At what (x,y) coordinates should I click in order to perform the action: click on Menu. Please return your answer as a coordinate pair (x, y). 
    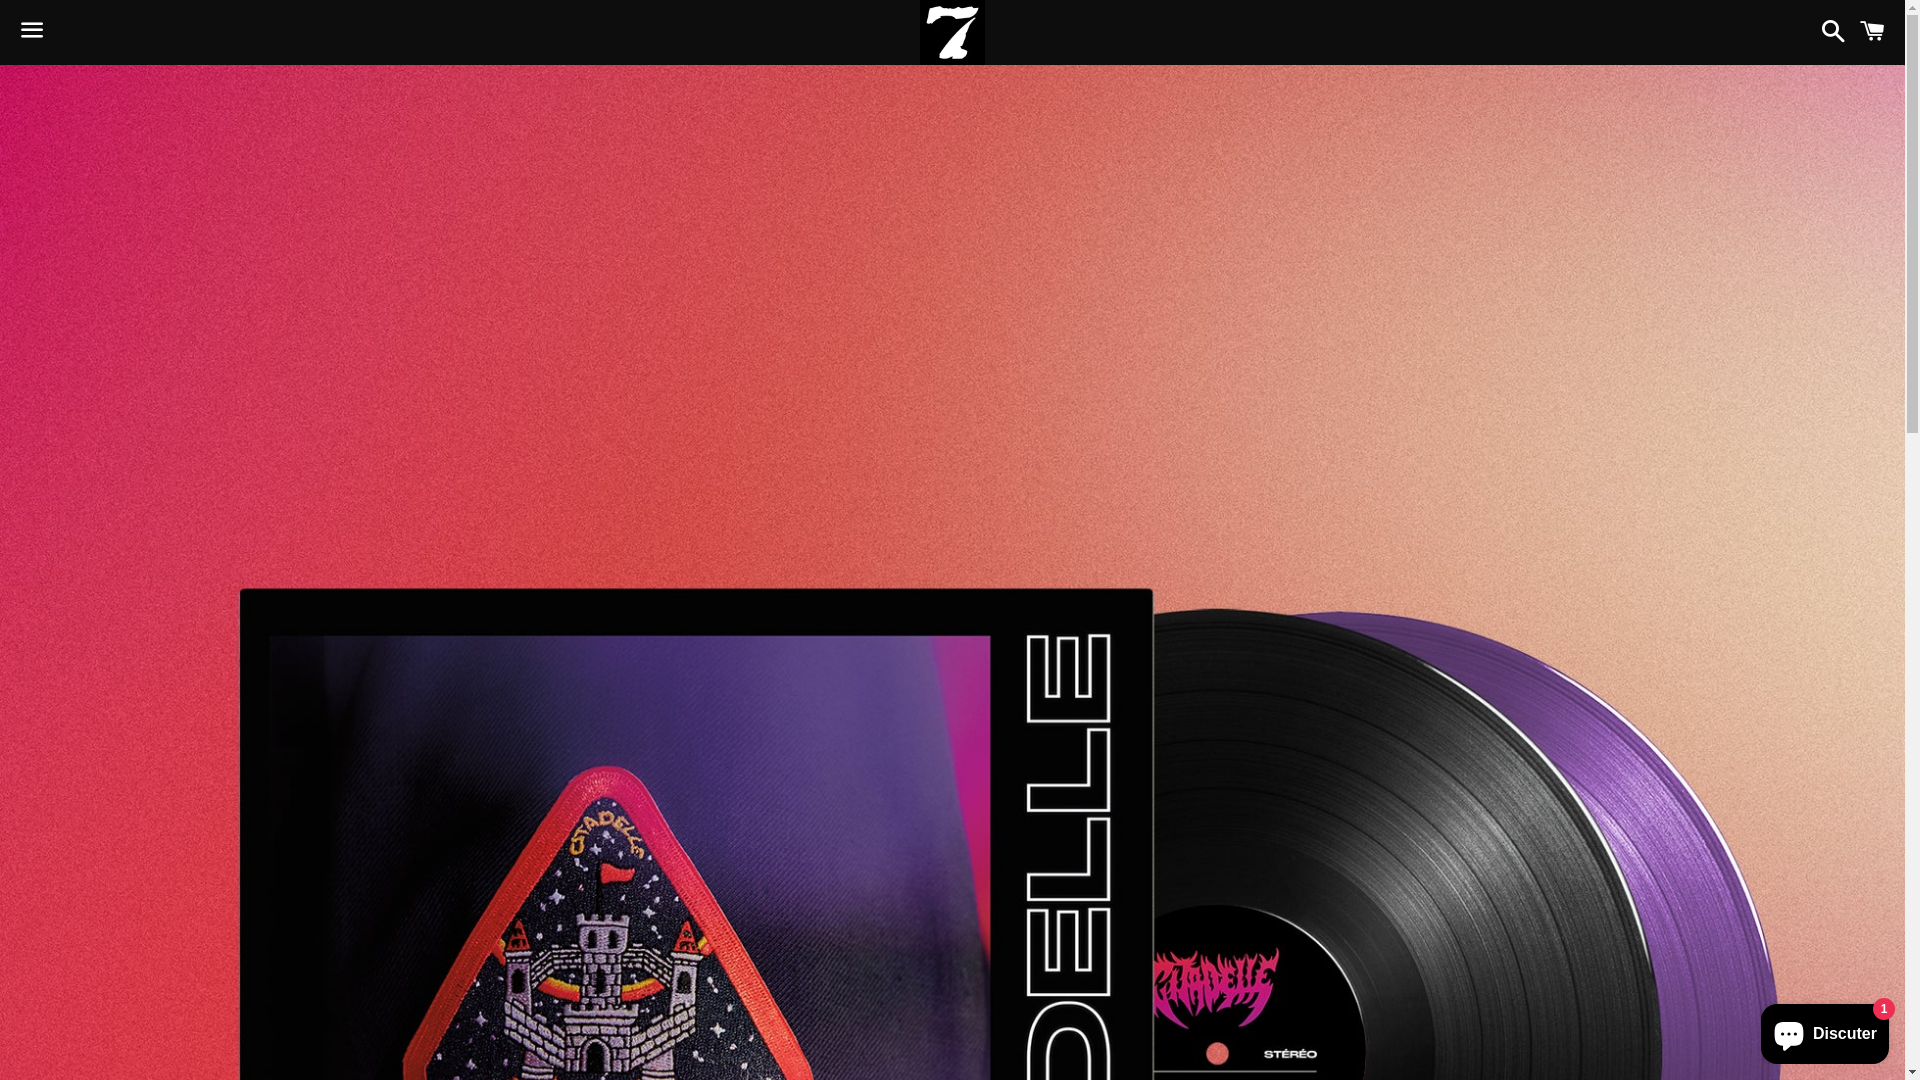
    Looking at the image, I should click on (32, 33).